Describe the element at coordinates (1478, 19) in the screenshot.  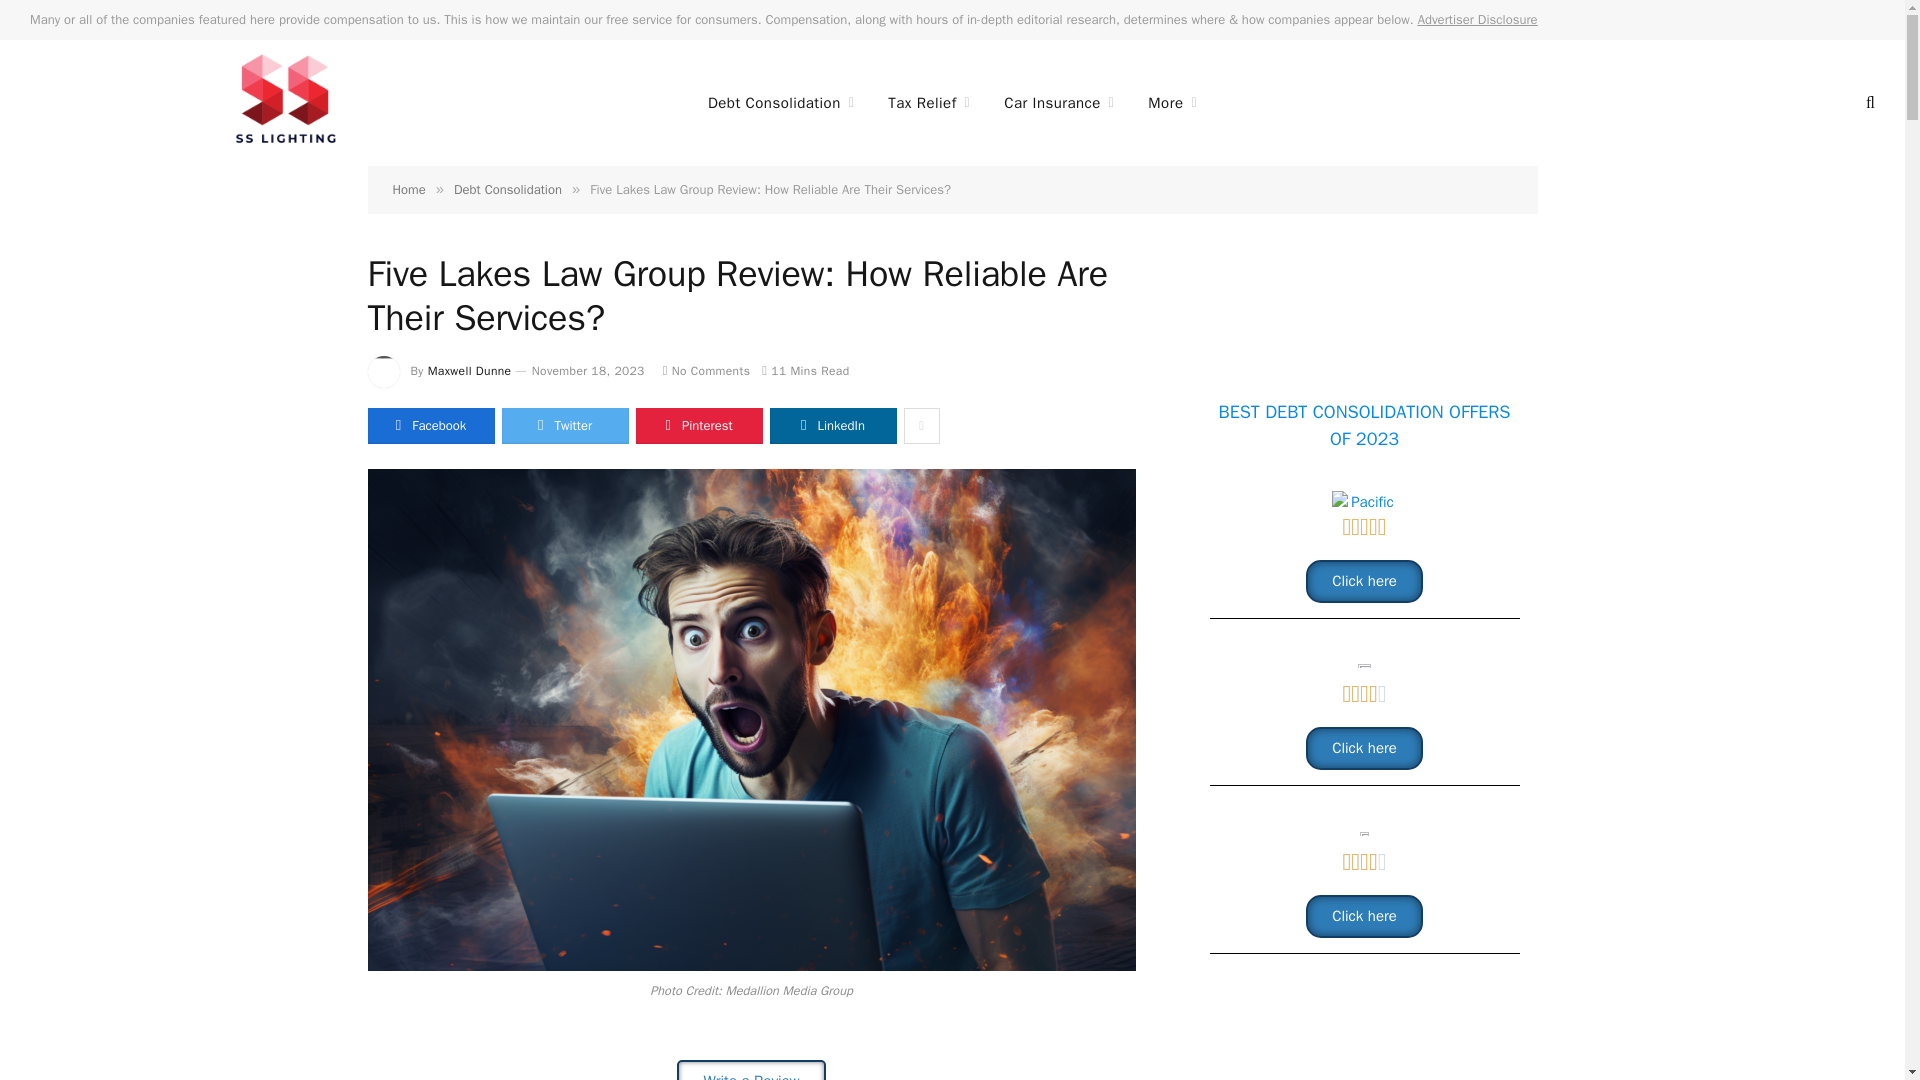
I see `Advertiser Disclosure` at that location.